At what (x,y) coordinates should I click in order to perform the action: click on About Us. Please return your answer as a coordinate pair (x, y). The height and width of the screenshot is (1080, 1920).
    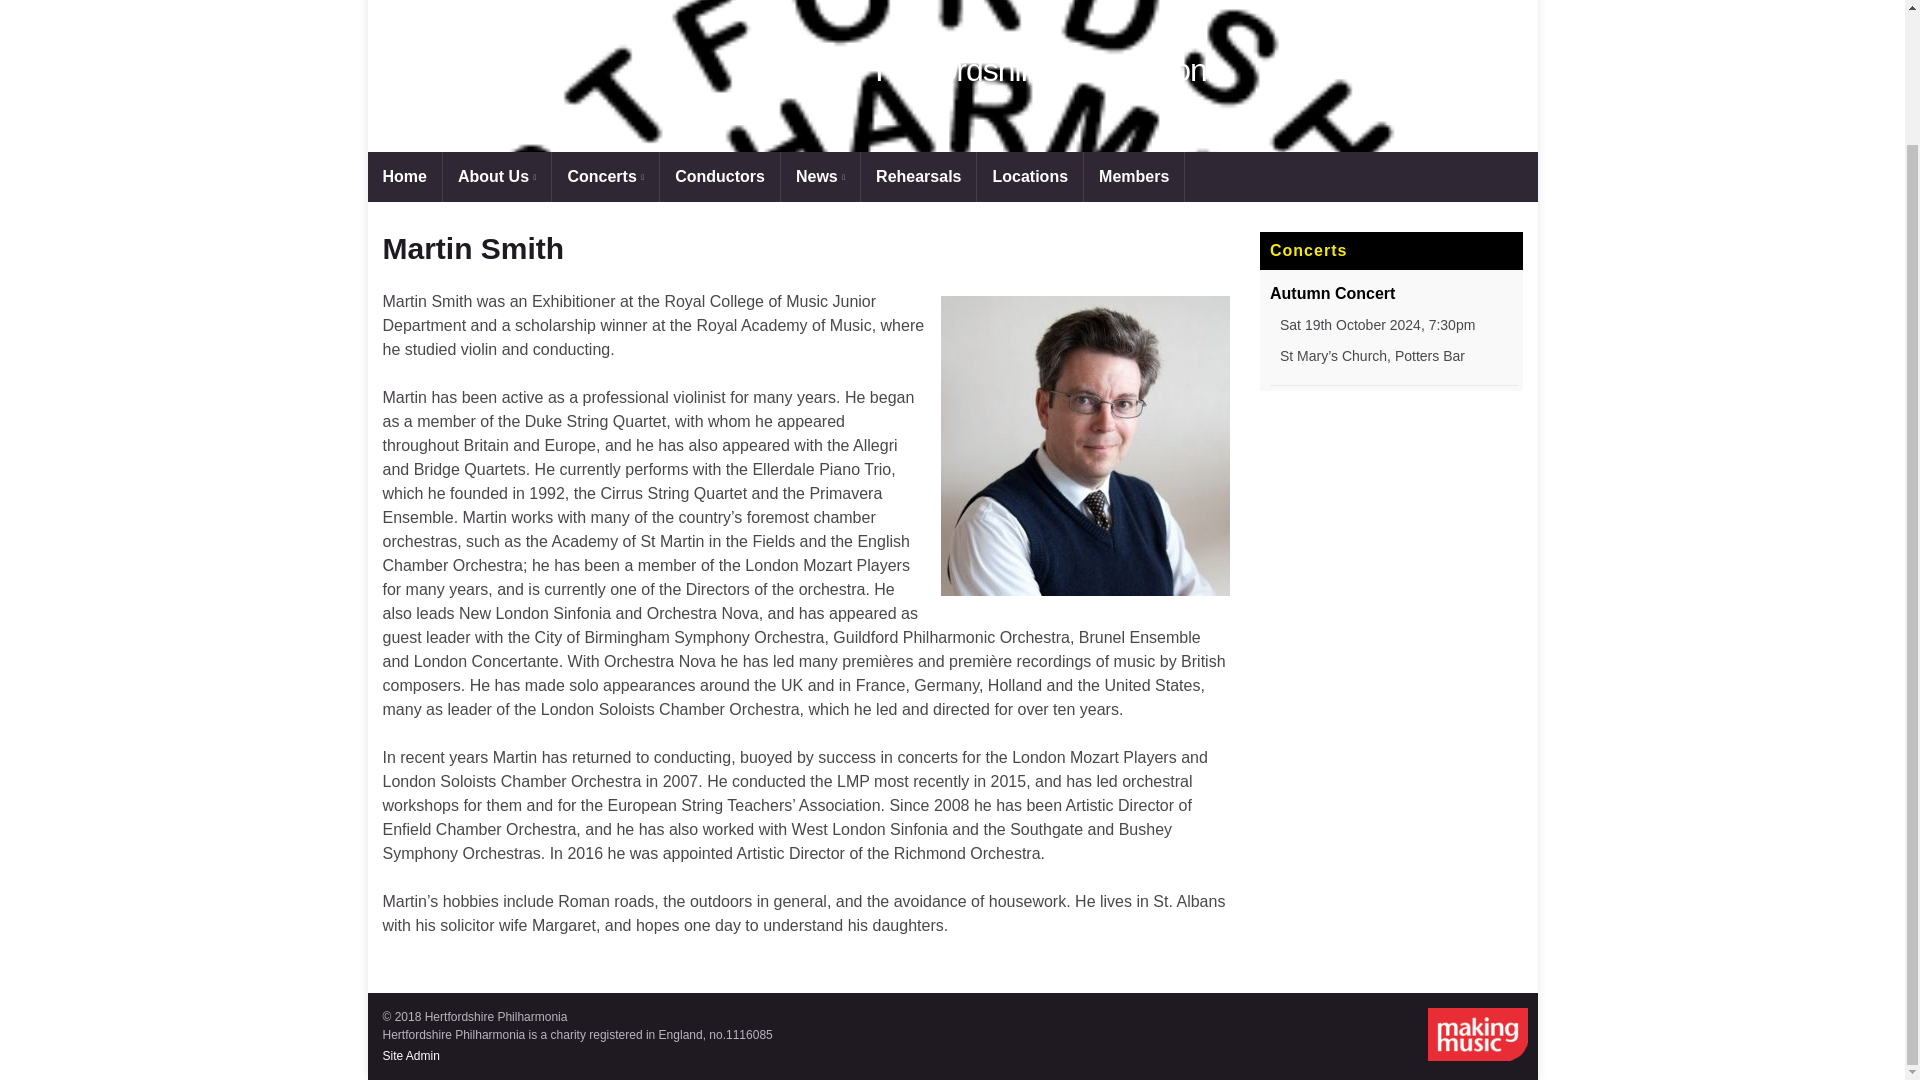
    Looking at the image, I should click on (497, 176).